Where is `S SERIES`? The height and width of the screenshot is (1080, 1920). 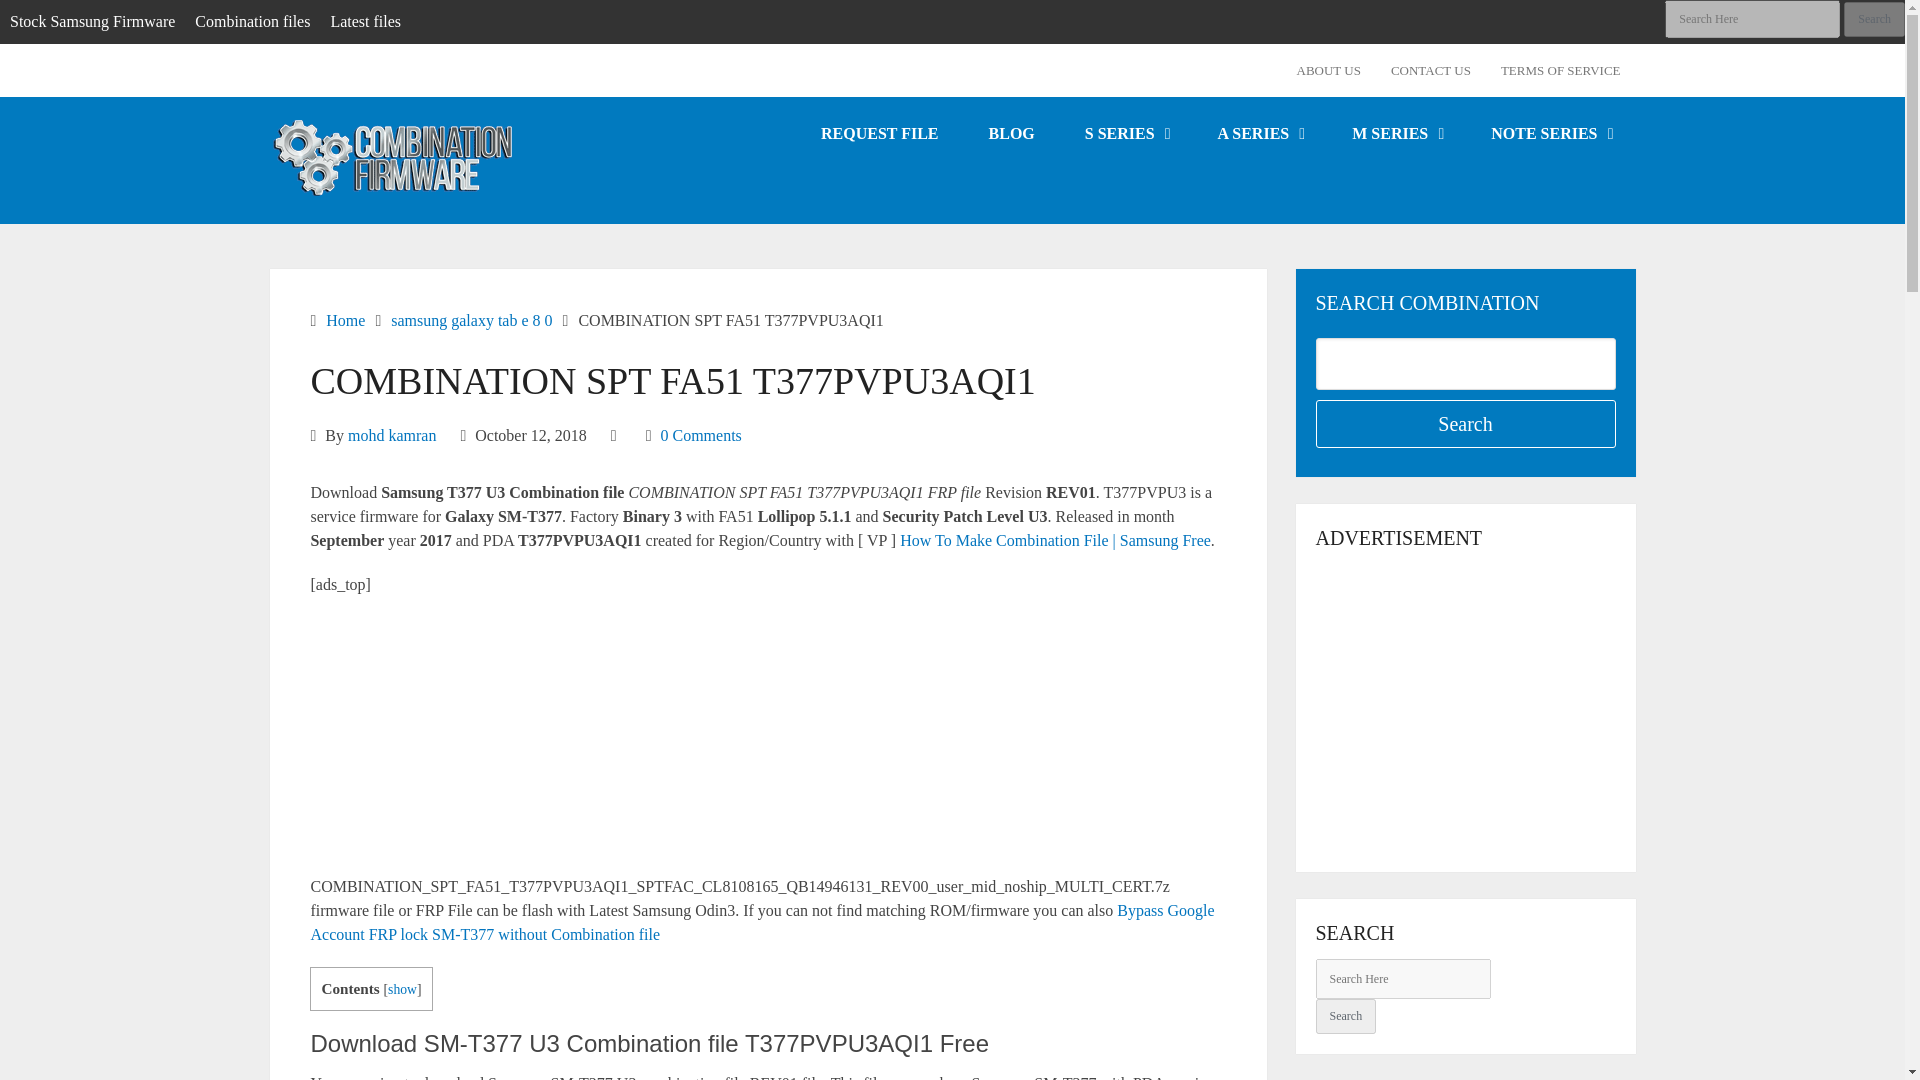
S SERIES is located at coordinates (1126, 132).